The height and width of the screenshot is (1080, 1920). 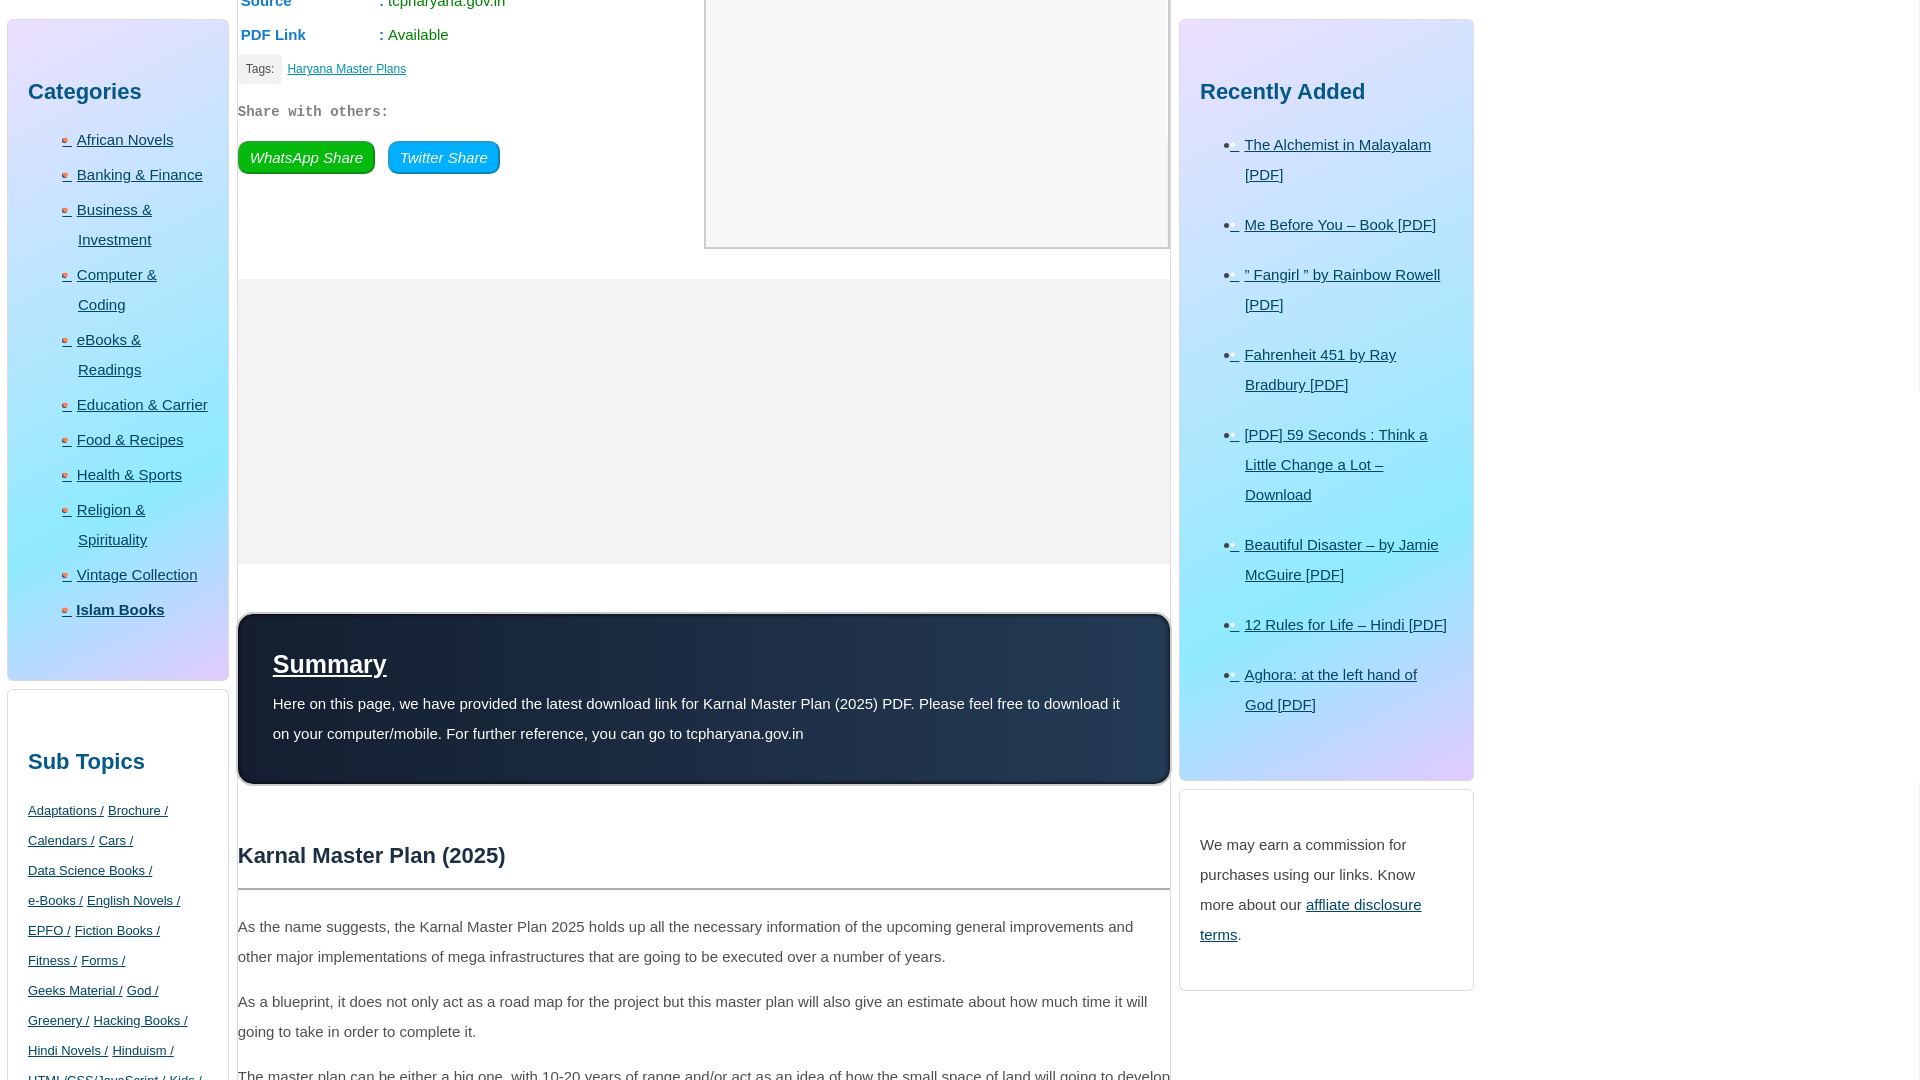 What do you see at coordinates (61, 438) in the screenshot?
I see `Calendars` at bounding box center [61, 438].